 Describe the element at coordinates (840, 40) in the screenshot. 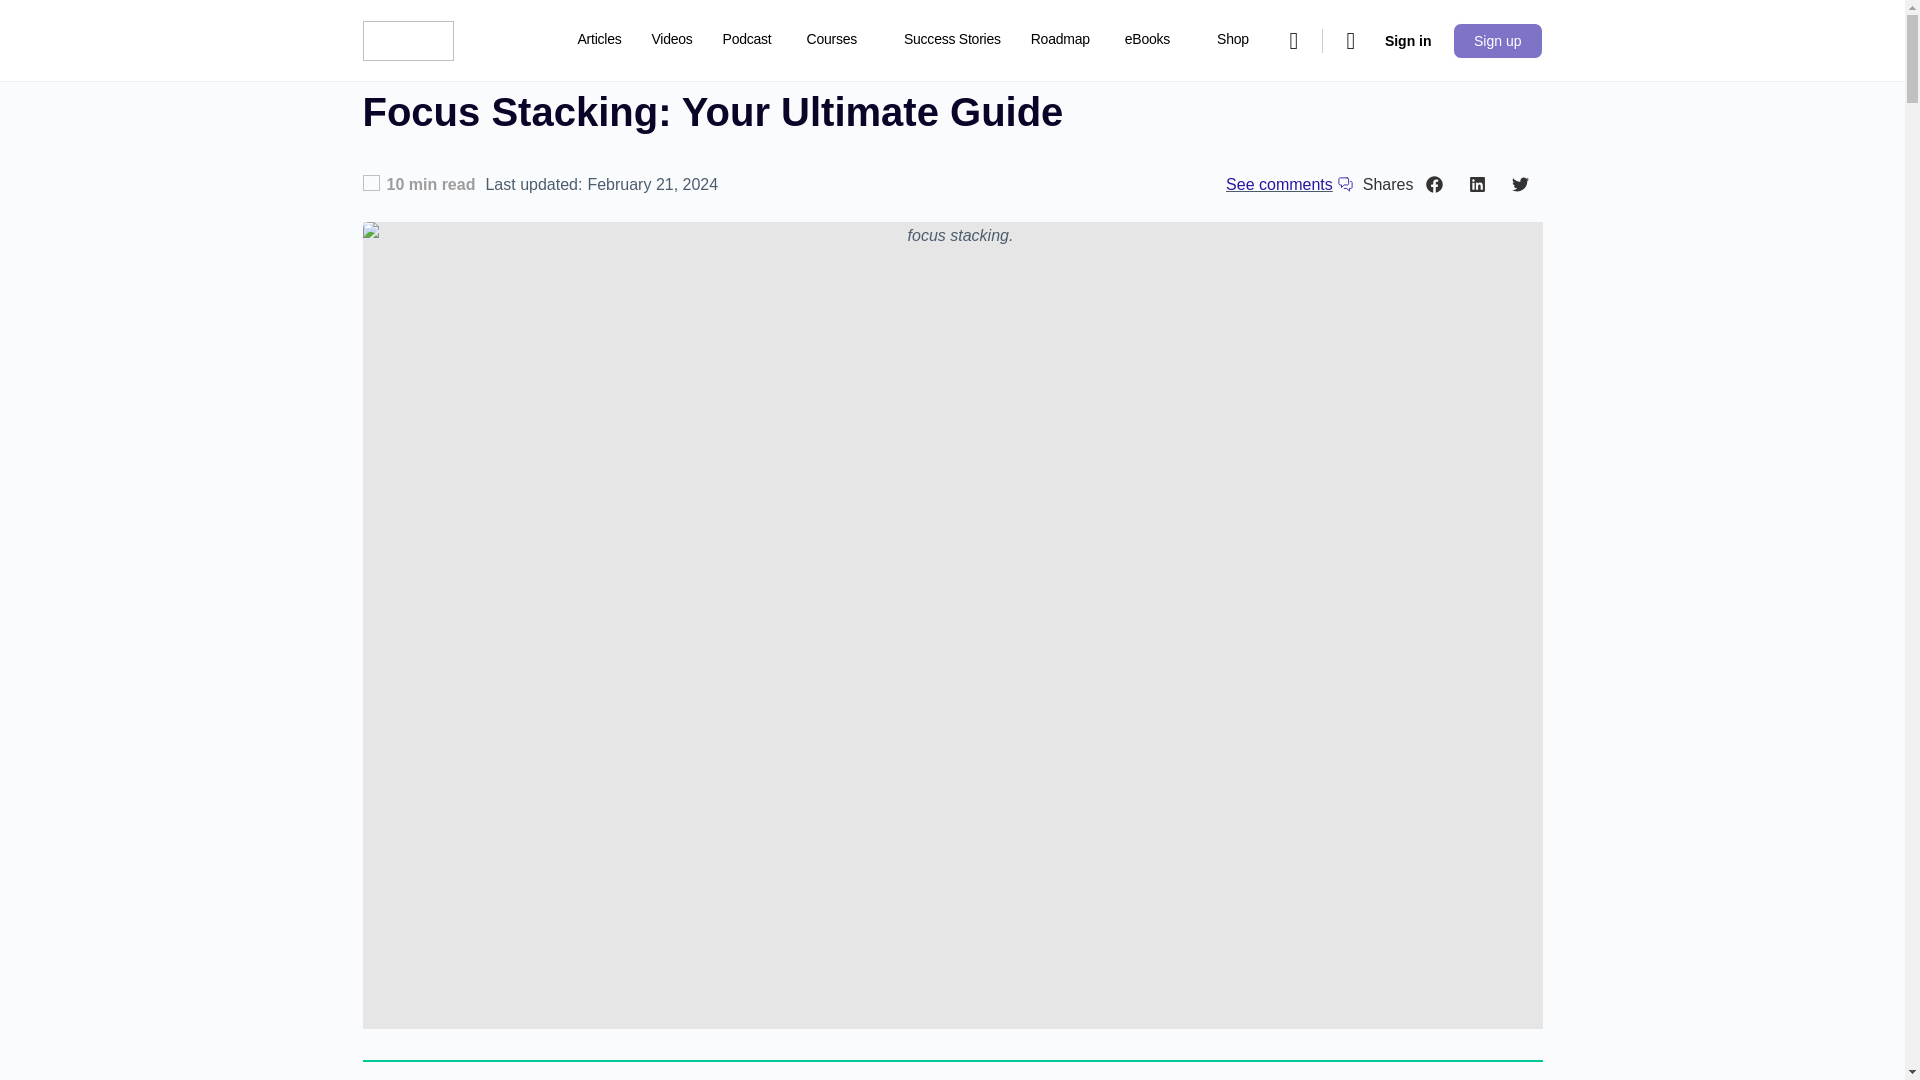

I see `Courses` at that location.